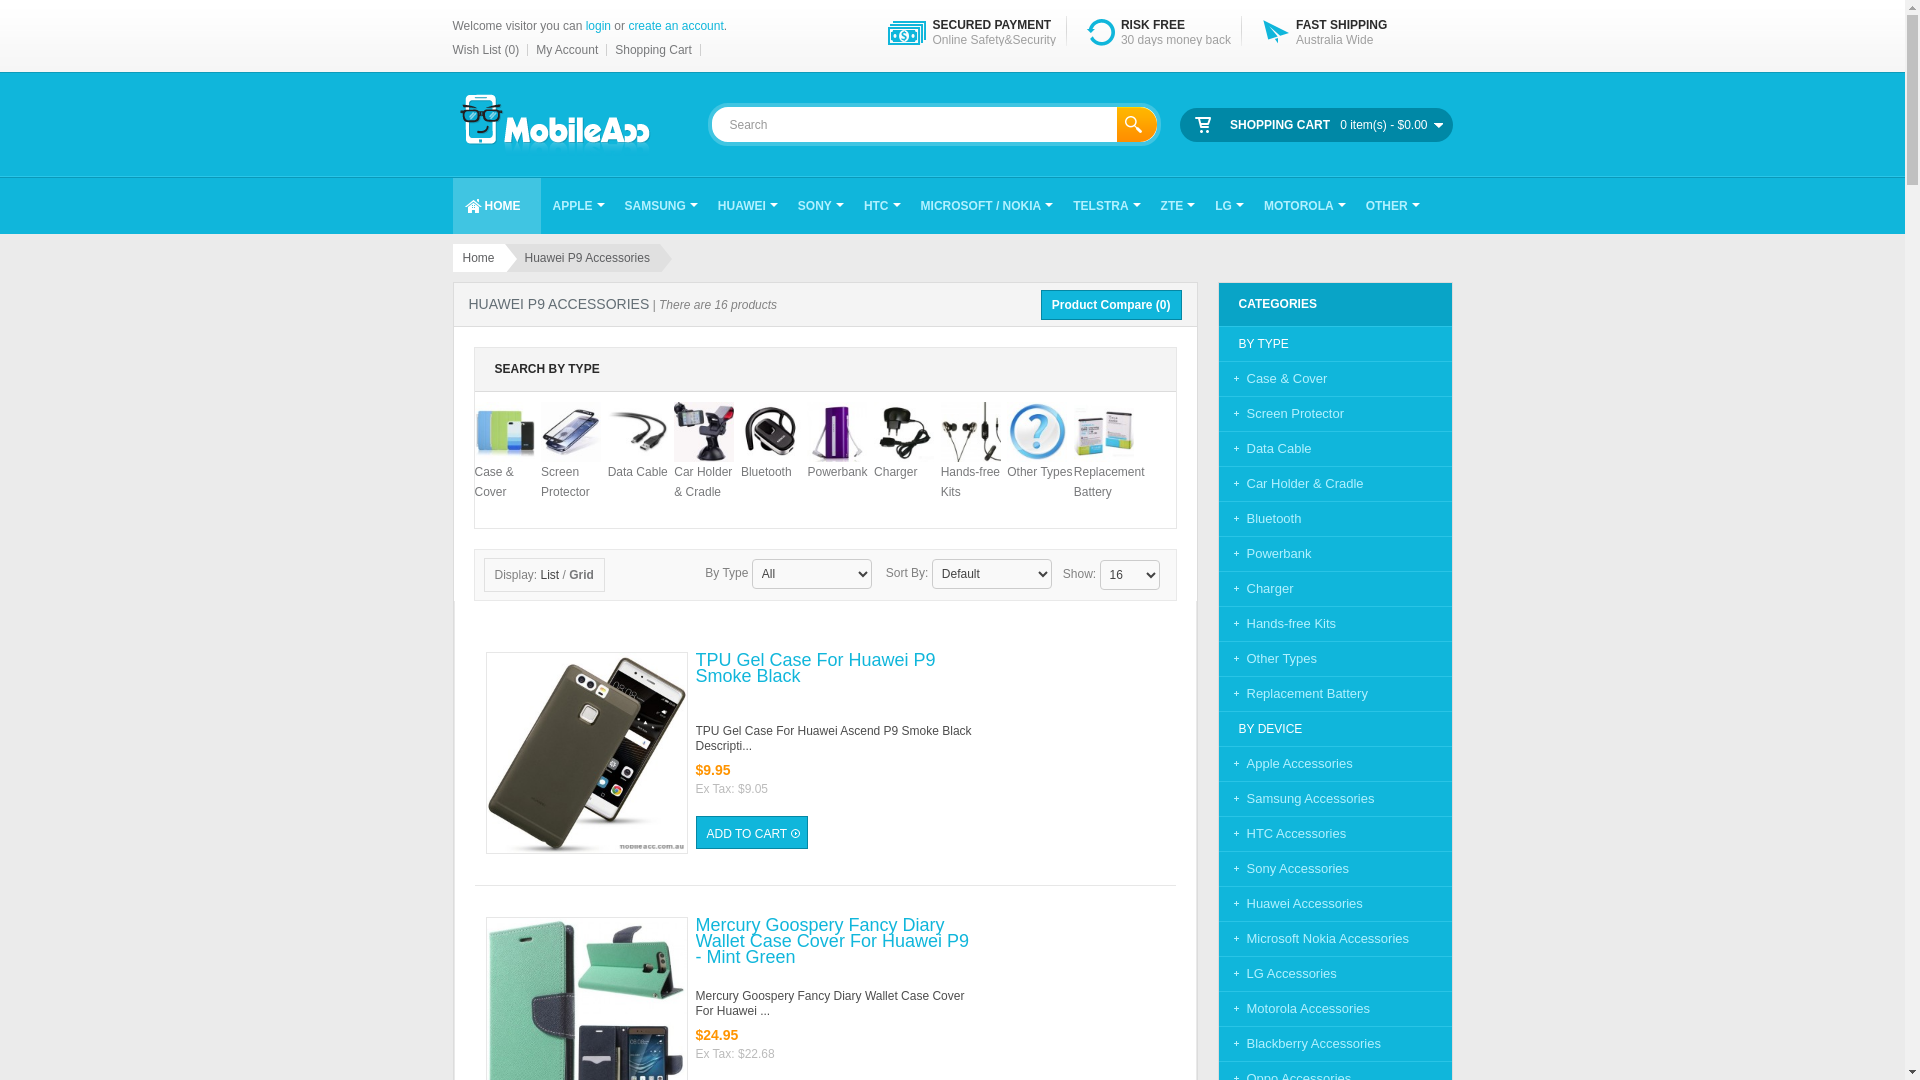 This screenshot has height=1080, width=1920. What do you see at coordinates (1281, 414) in the screenshot?
I see `Screen Protector` at bounding box center [1281, 414].